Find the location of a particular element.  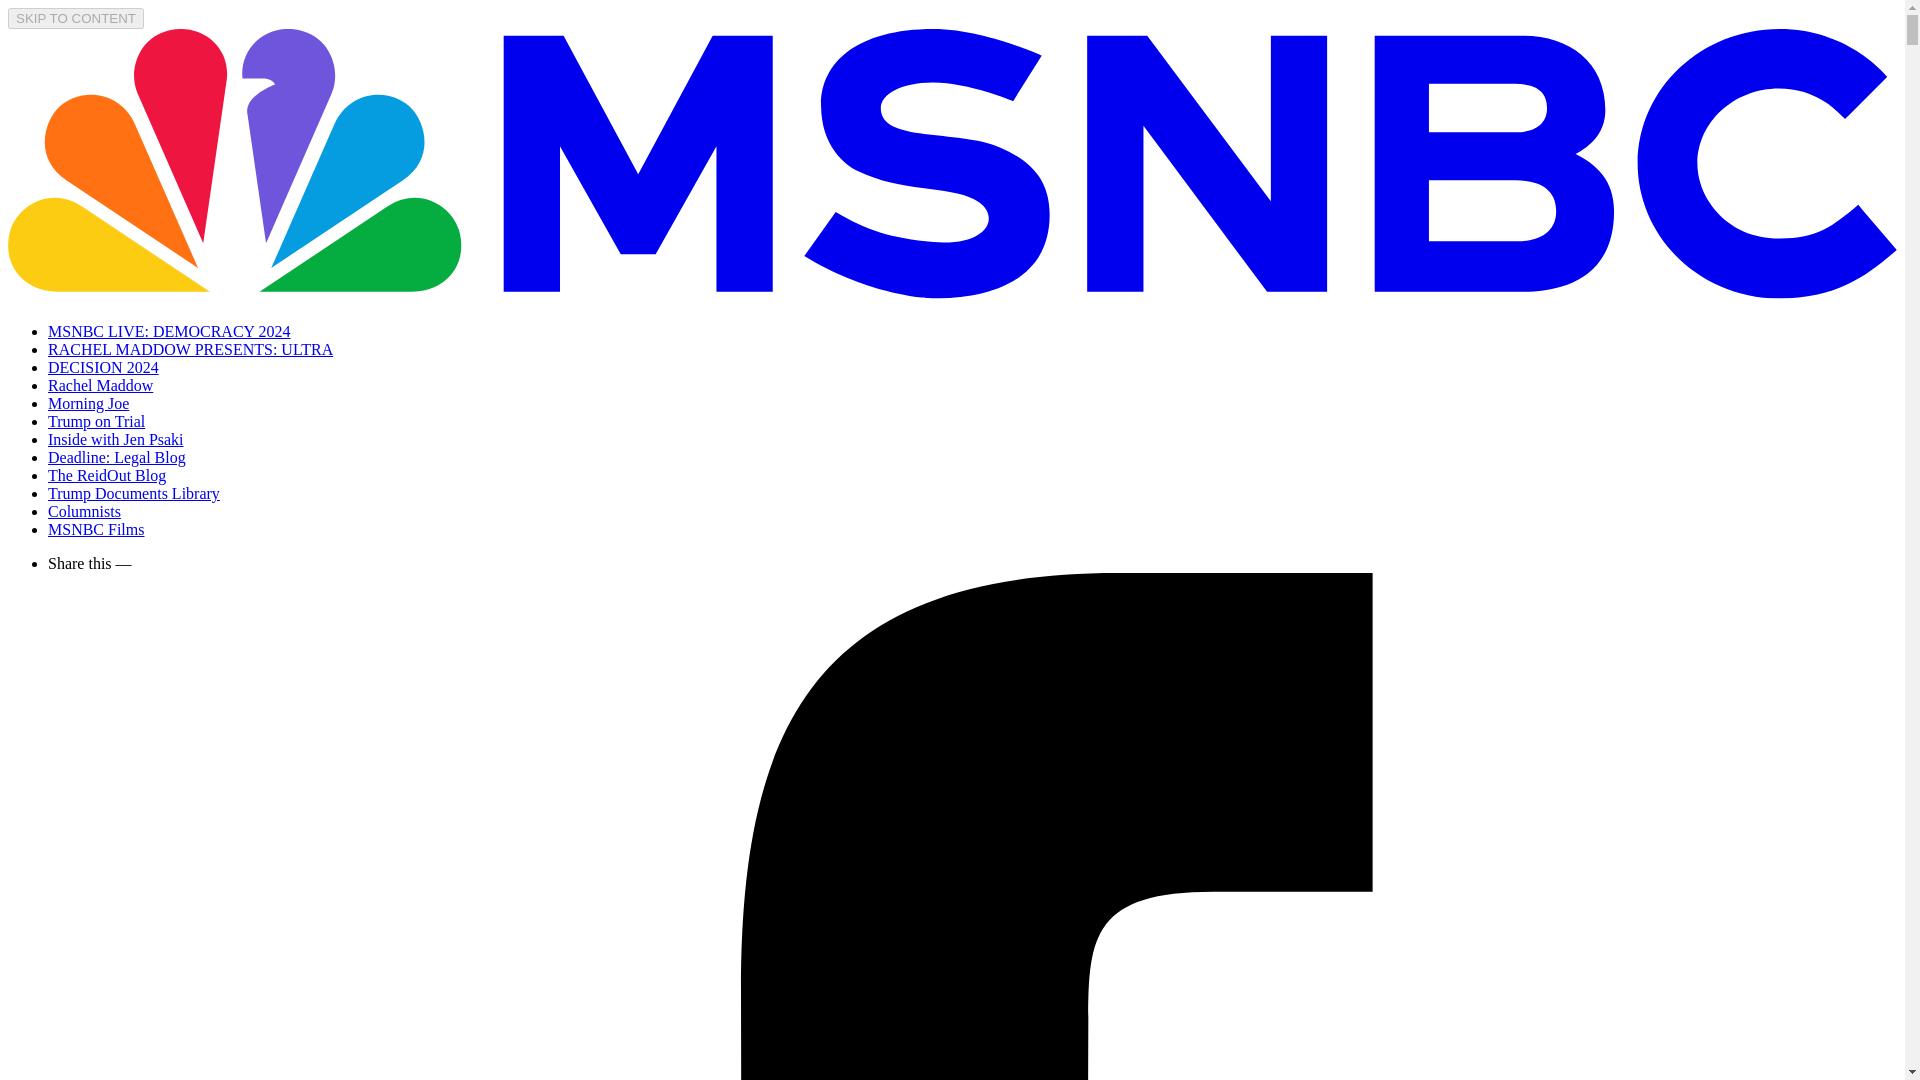

DECISION 2024 is located at coordinates (104, 366).